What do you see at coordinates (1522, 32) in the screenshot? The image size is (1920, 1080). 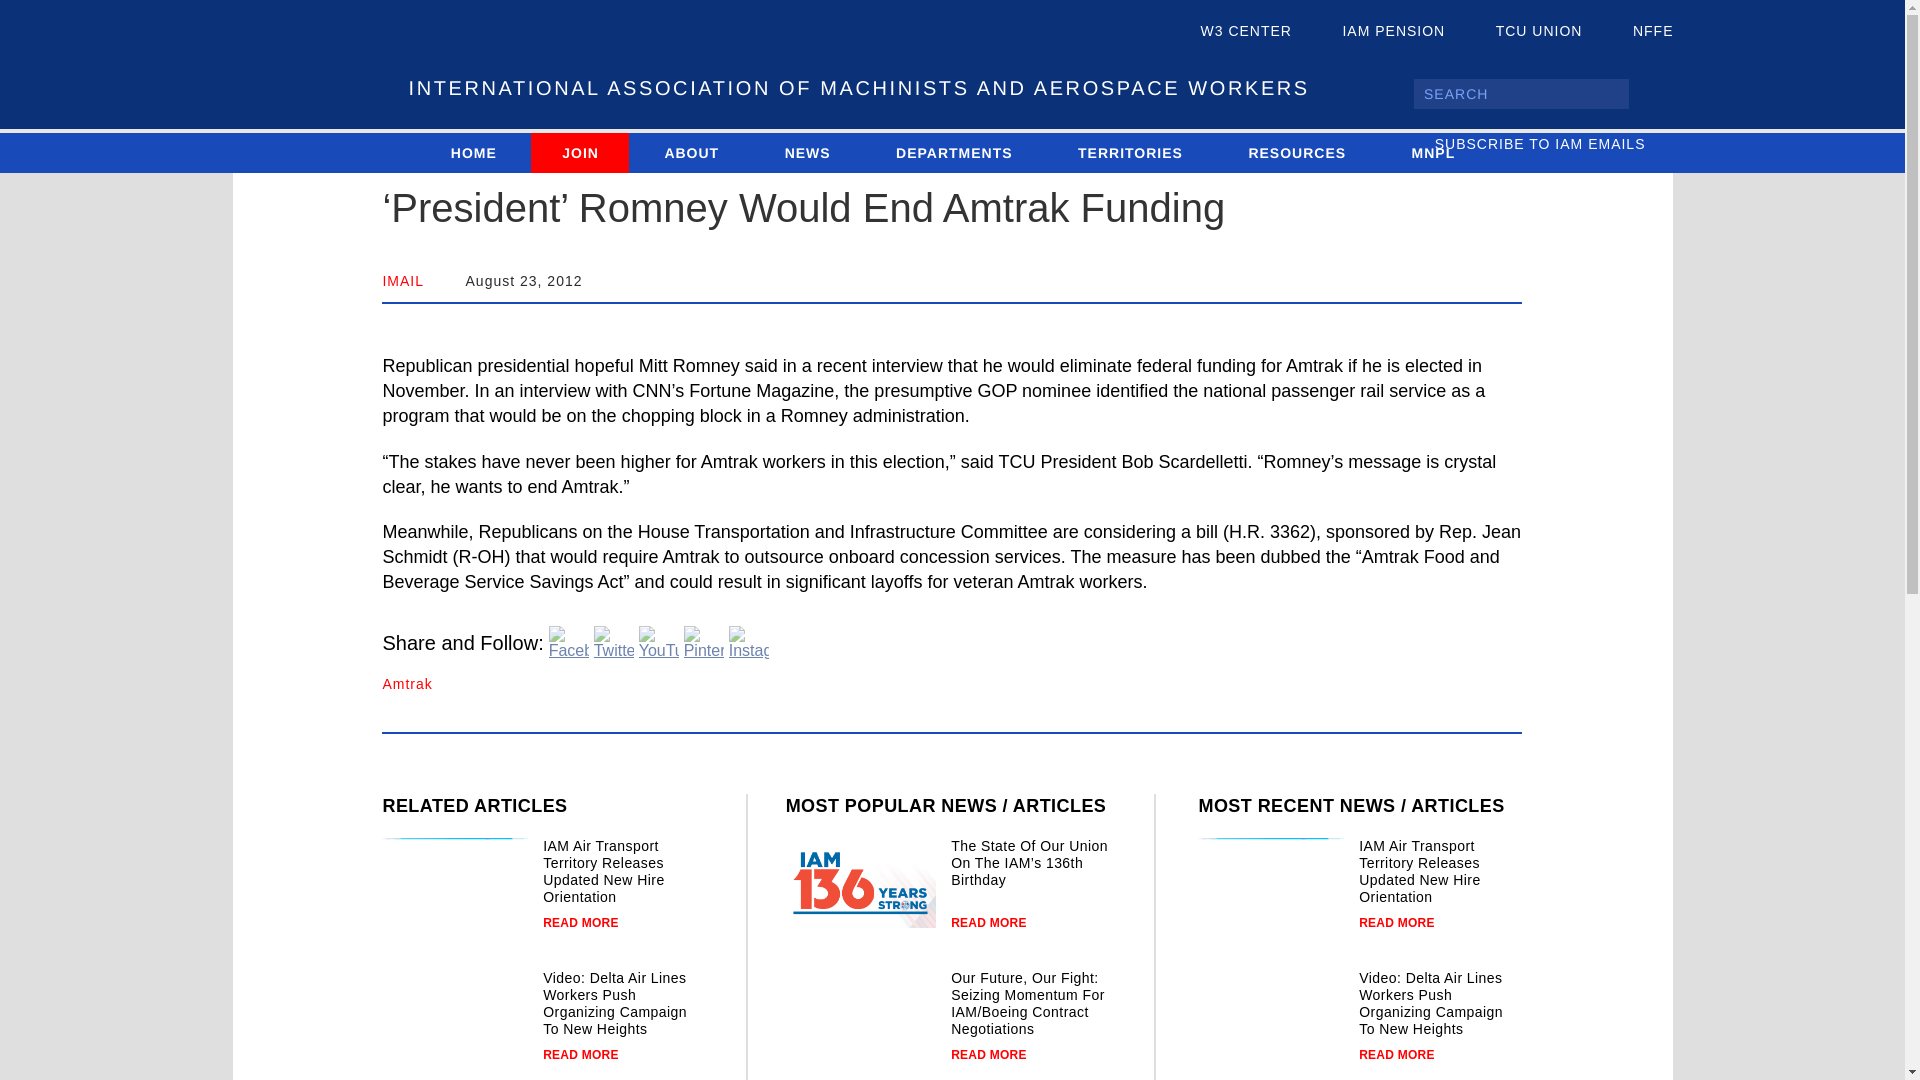 I see `TCU UNION` at bounding box center [1522, 32].